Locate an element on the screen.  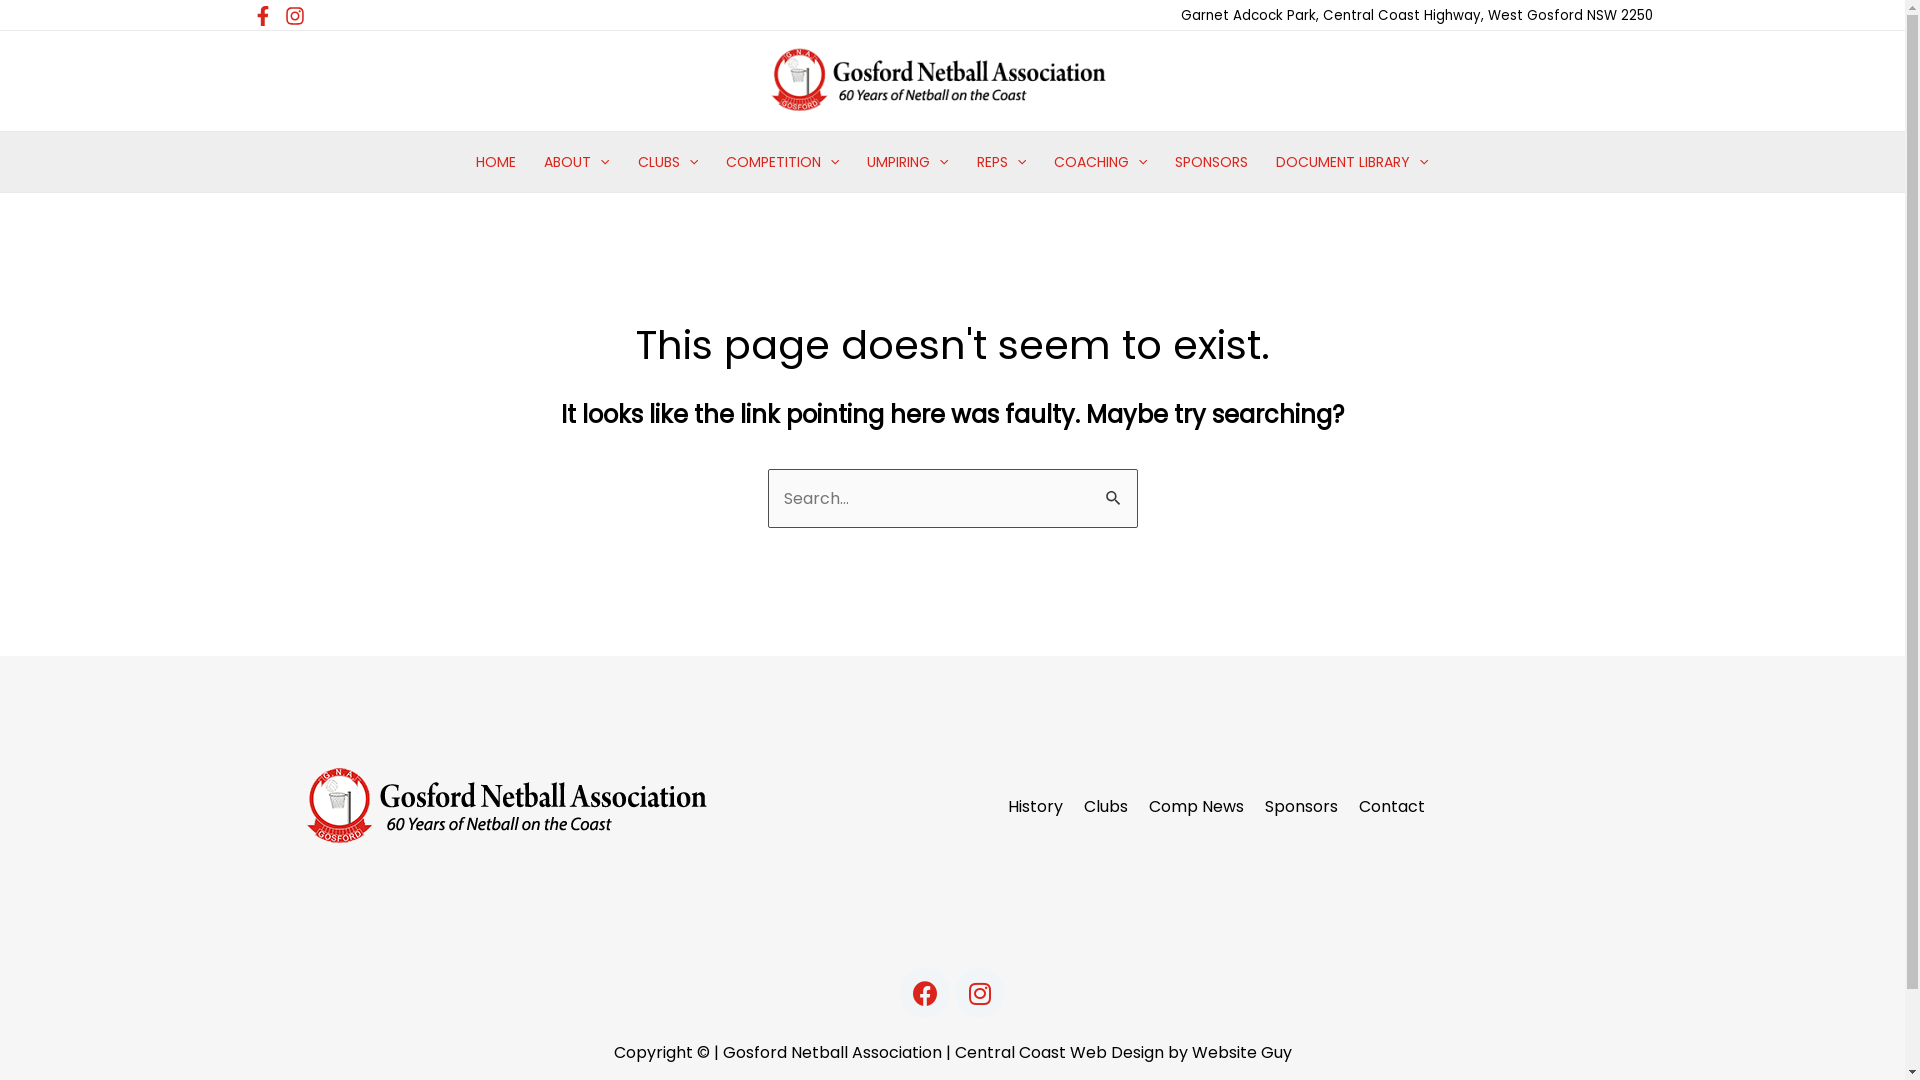
SPONSORS is located at coordinates (1212, 162).